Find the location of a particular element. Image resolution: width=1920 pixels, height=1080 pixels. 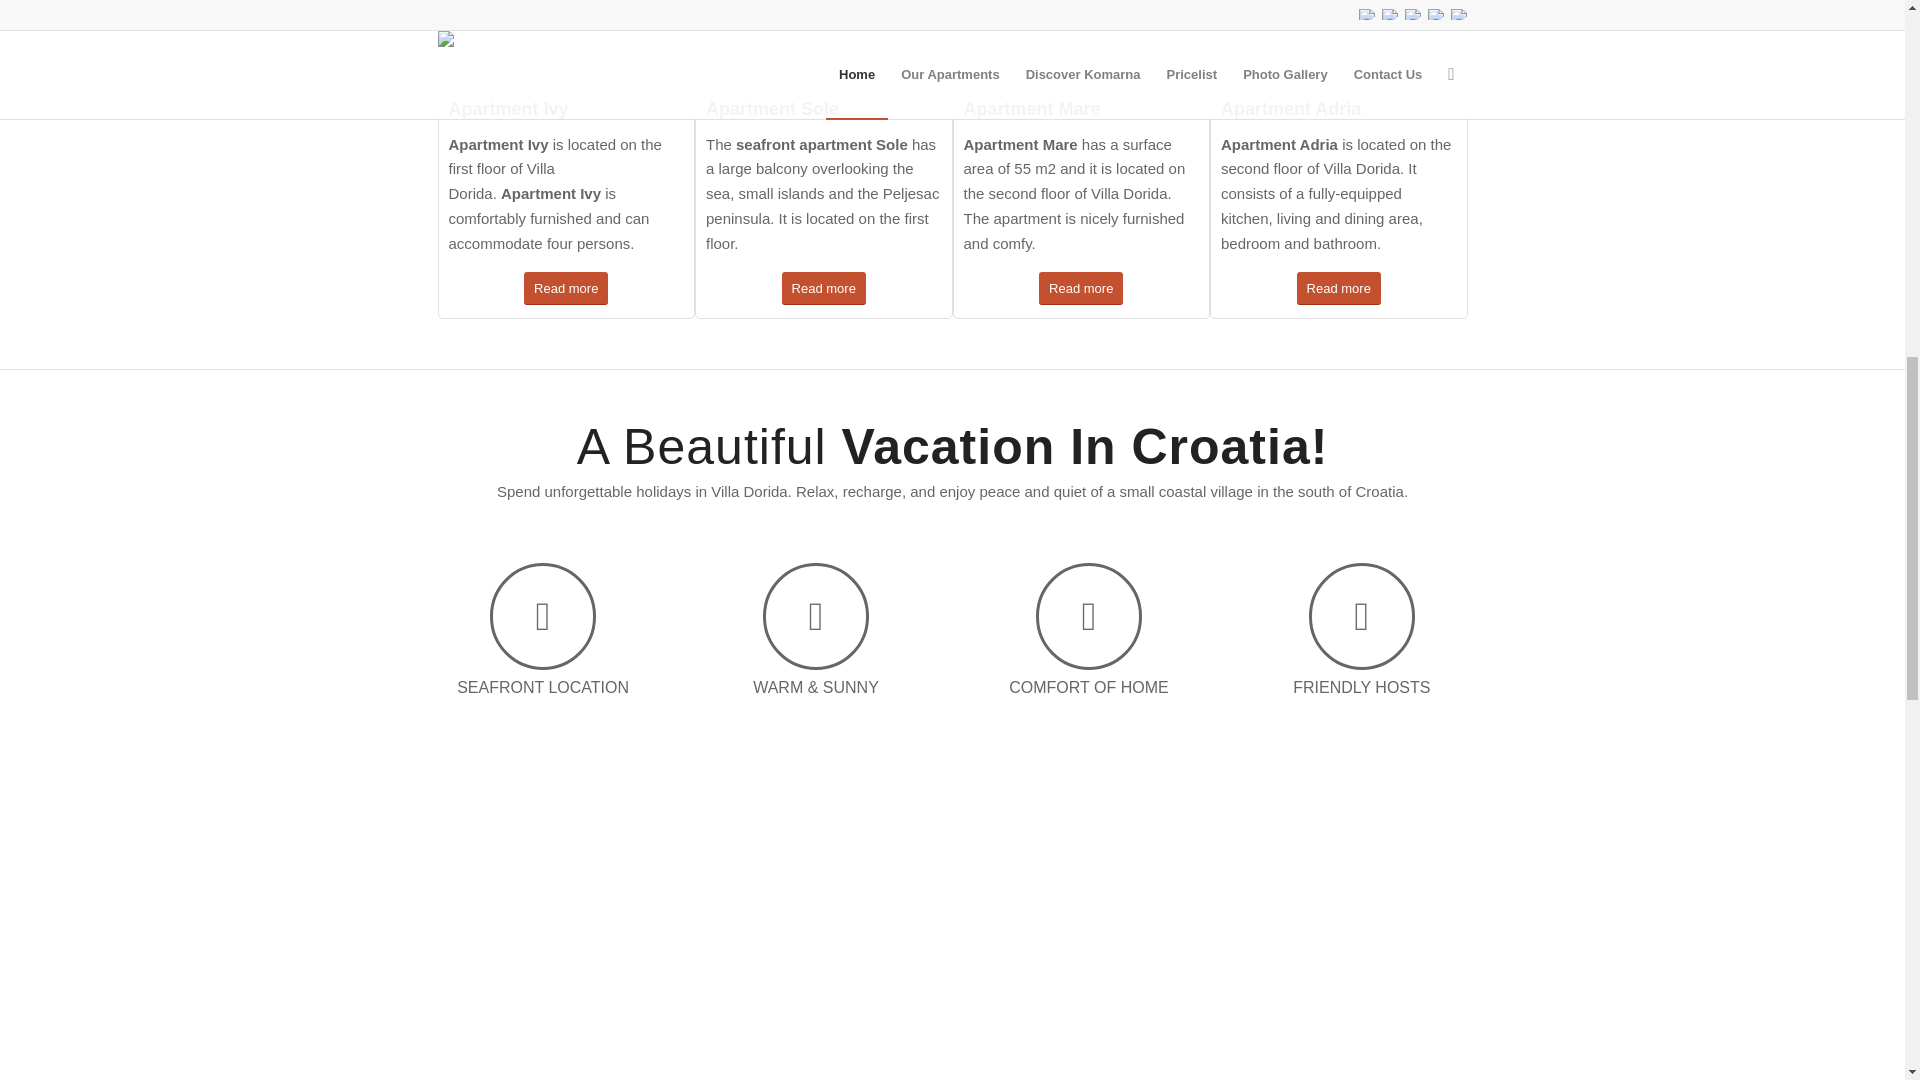

Read more is located at coordinates (1338, 288).